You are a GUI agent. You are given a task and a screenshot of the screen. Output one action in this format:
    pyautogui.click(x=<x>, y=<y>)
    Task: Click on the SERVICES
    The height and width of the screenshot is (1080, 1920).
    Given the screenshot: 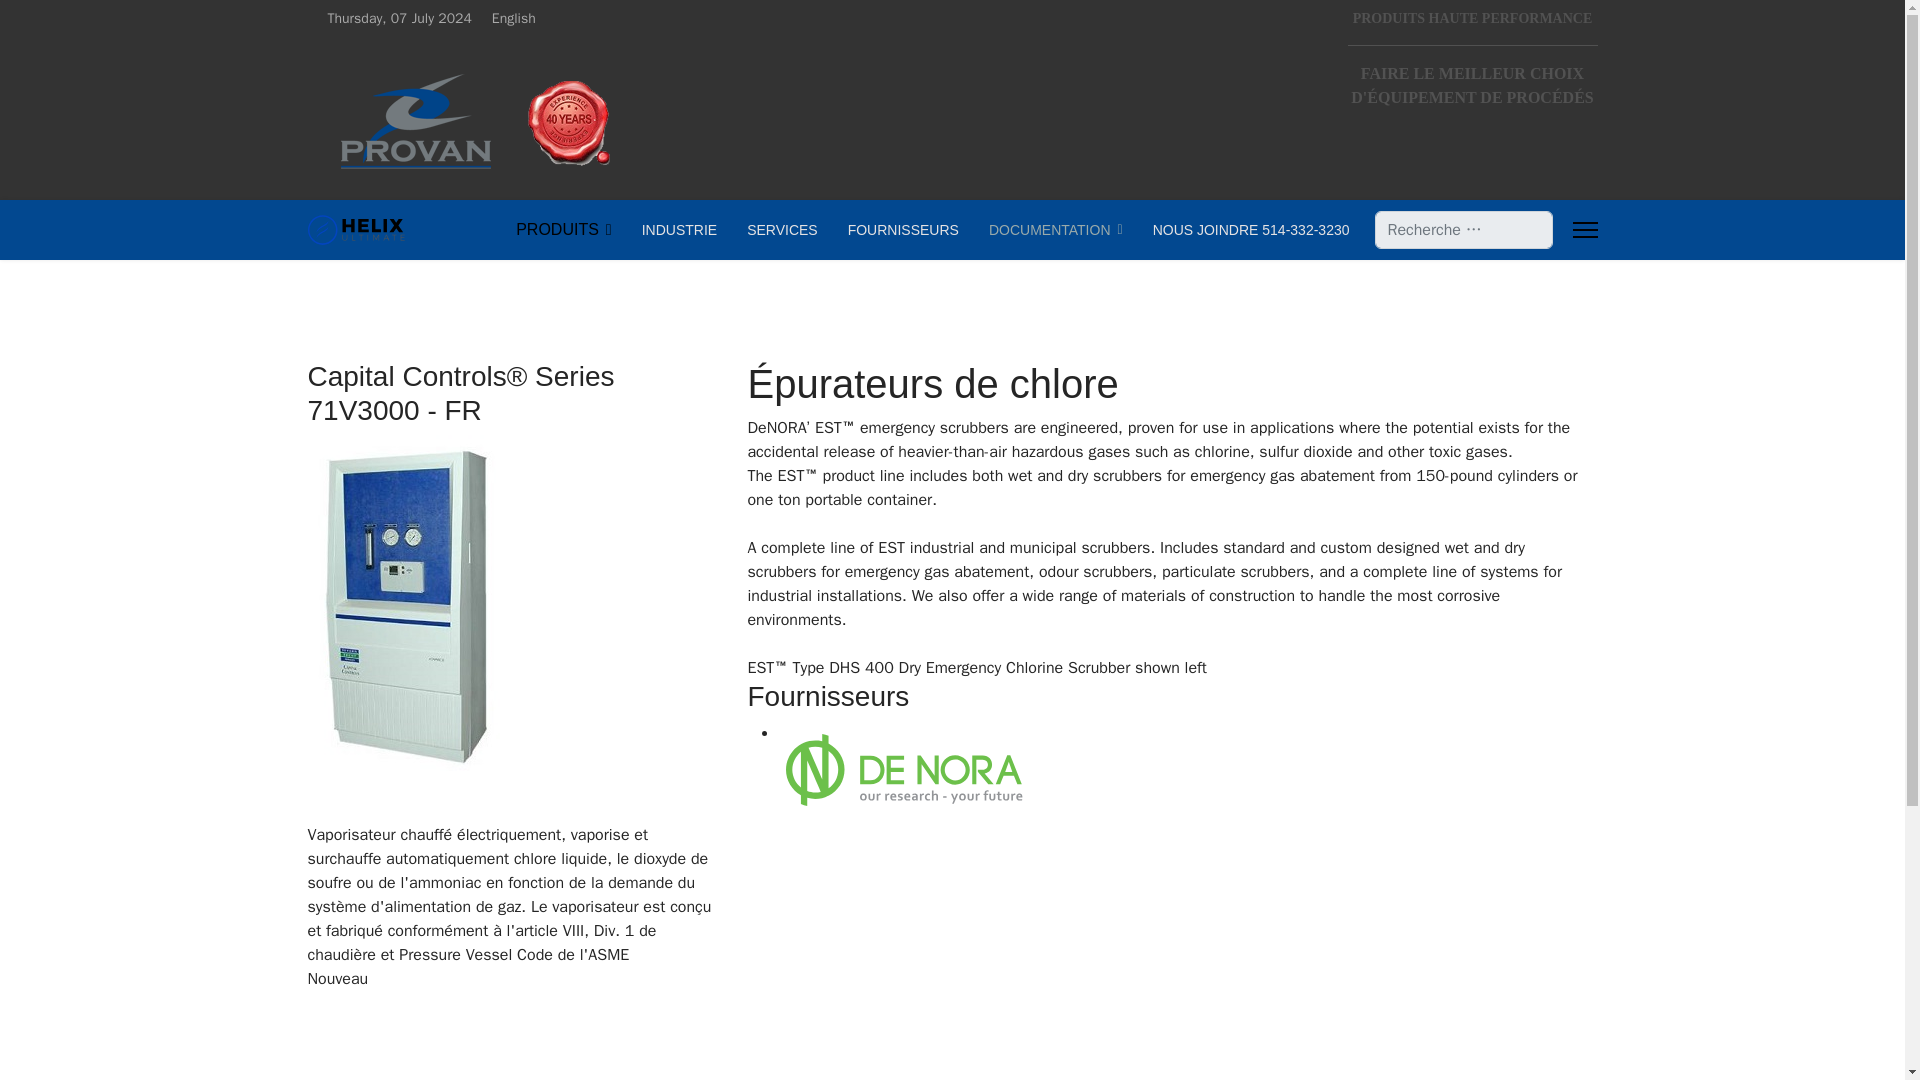 What is the action you would take?
    pyautogui.click(x=782, y=230)
    